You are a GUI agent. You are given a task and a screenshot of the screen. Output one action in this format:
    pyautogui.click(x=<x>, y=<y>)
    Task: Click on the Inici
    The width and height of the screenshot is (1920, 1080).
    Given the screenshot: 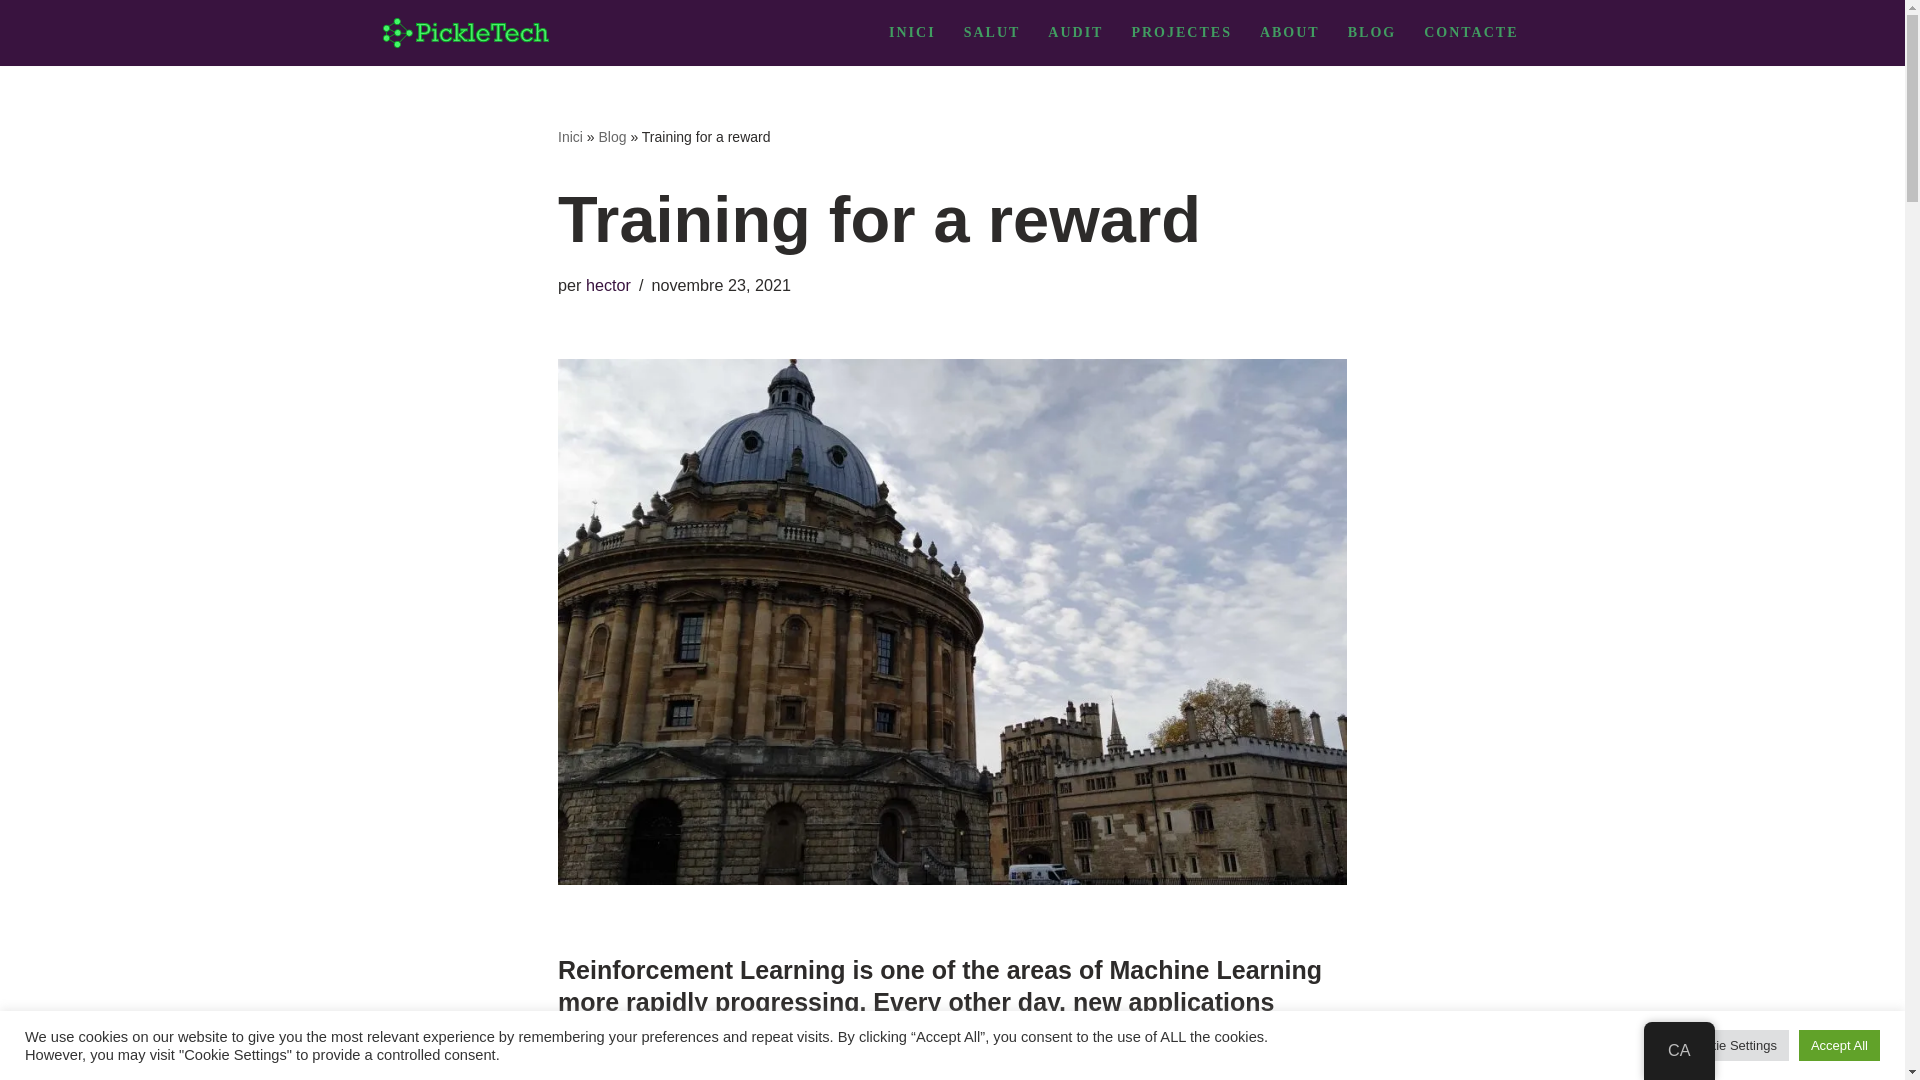 What is the action you would take?
    pyautogui.click(x=570, y=136)
    